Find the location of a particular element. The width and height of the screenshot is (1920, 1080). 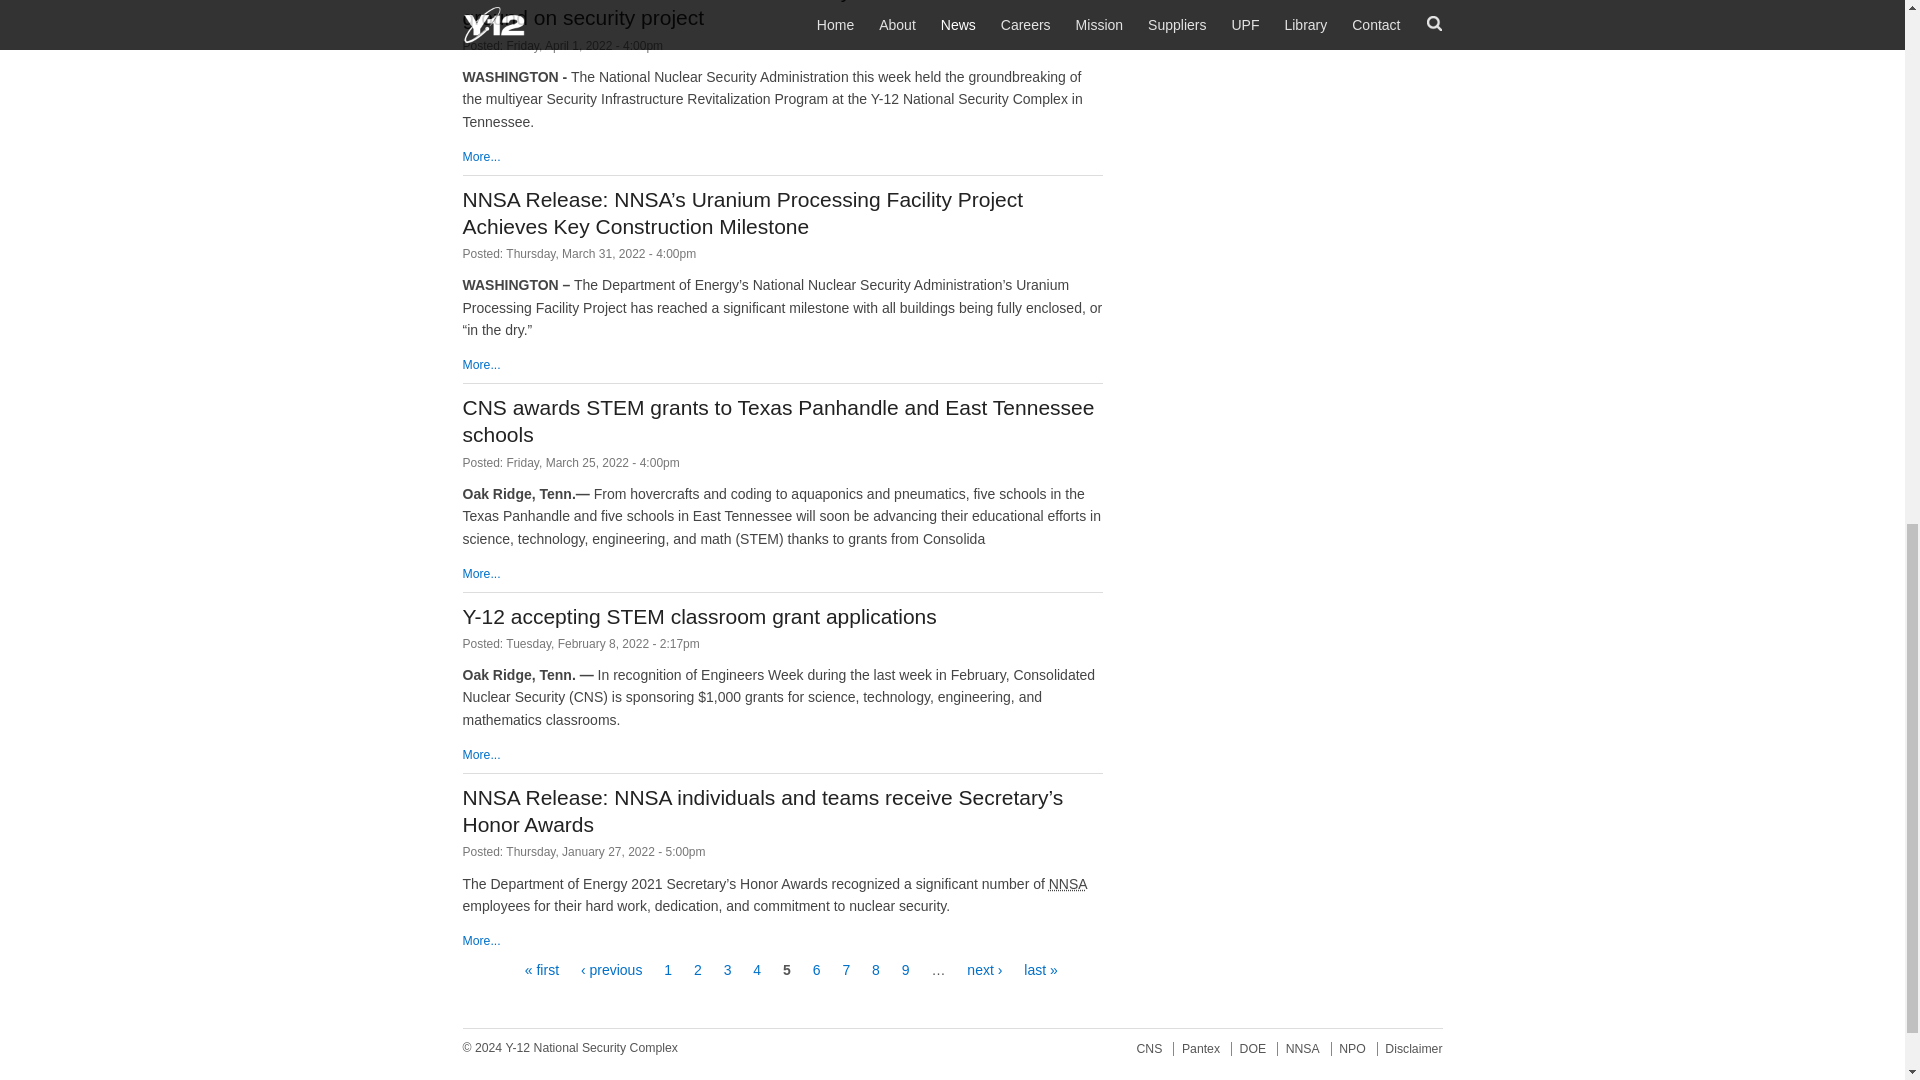

More... is located at coordinates (480, 755).